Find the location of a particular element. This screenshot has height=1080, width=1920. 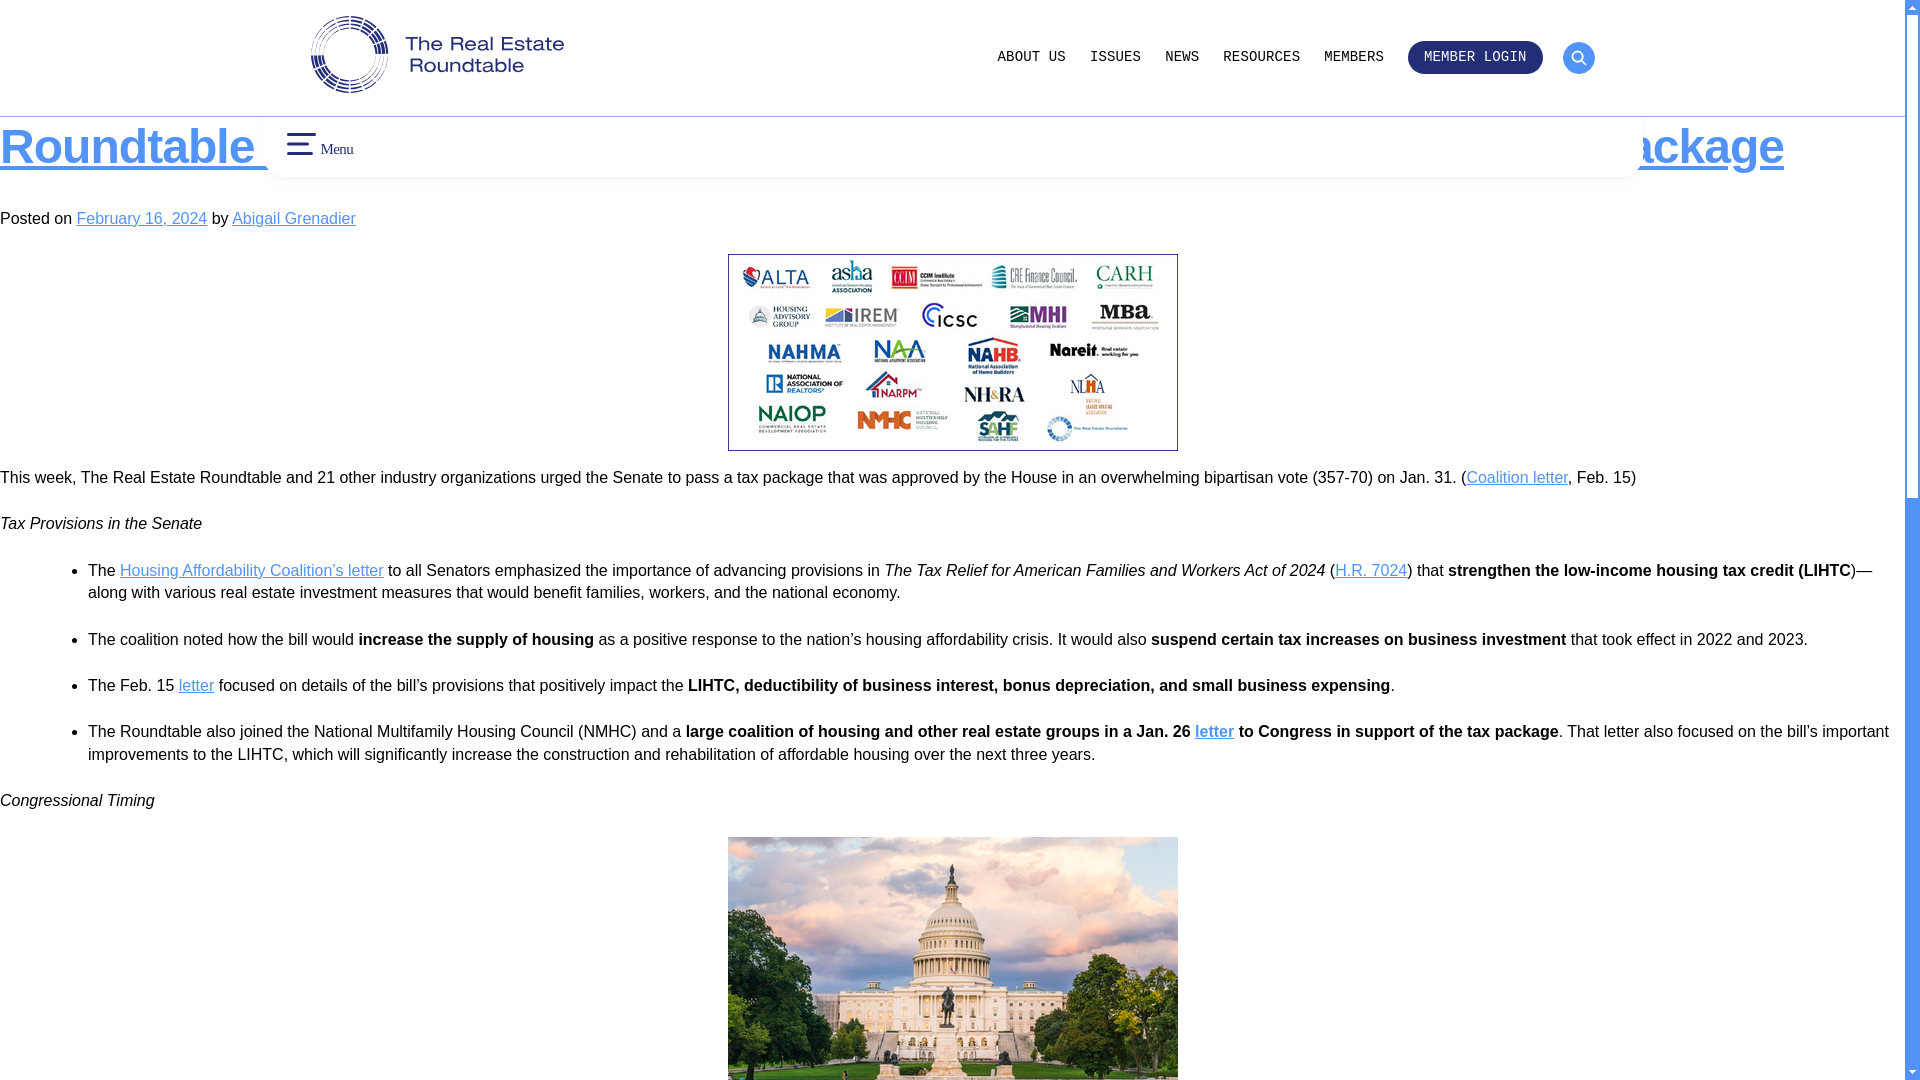

ISSUES is located at coordinates (1115, 56).